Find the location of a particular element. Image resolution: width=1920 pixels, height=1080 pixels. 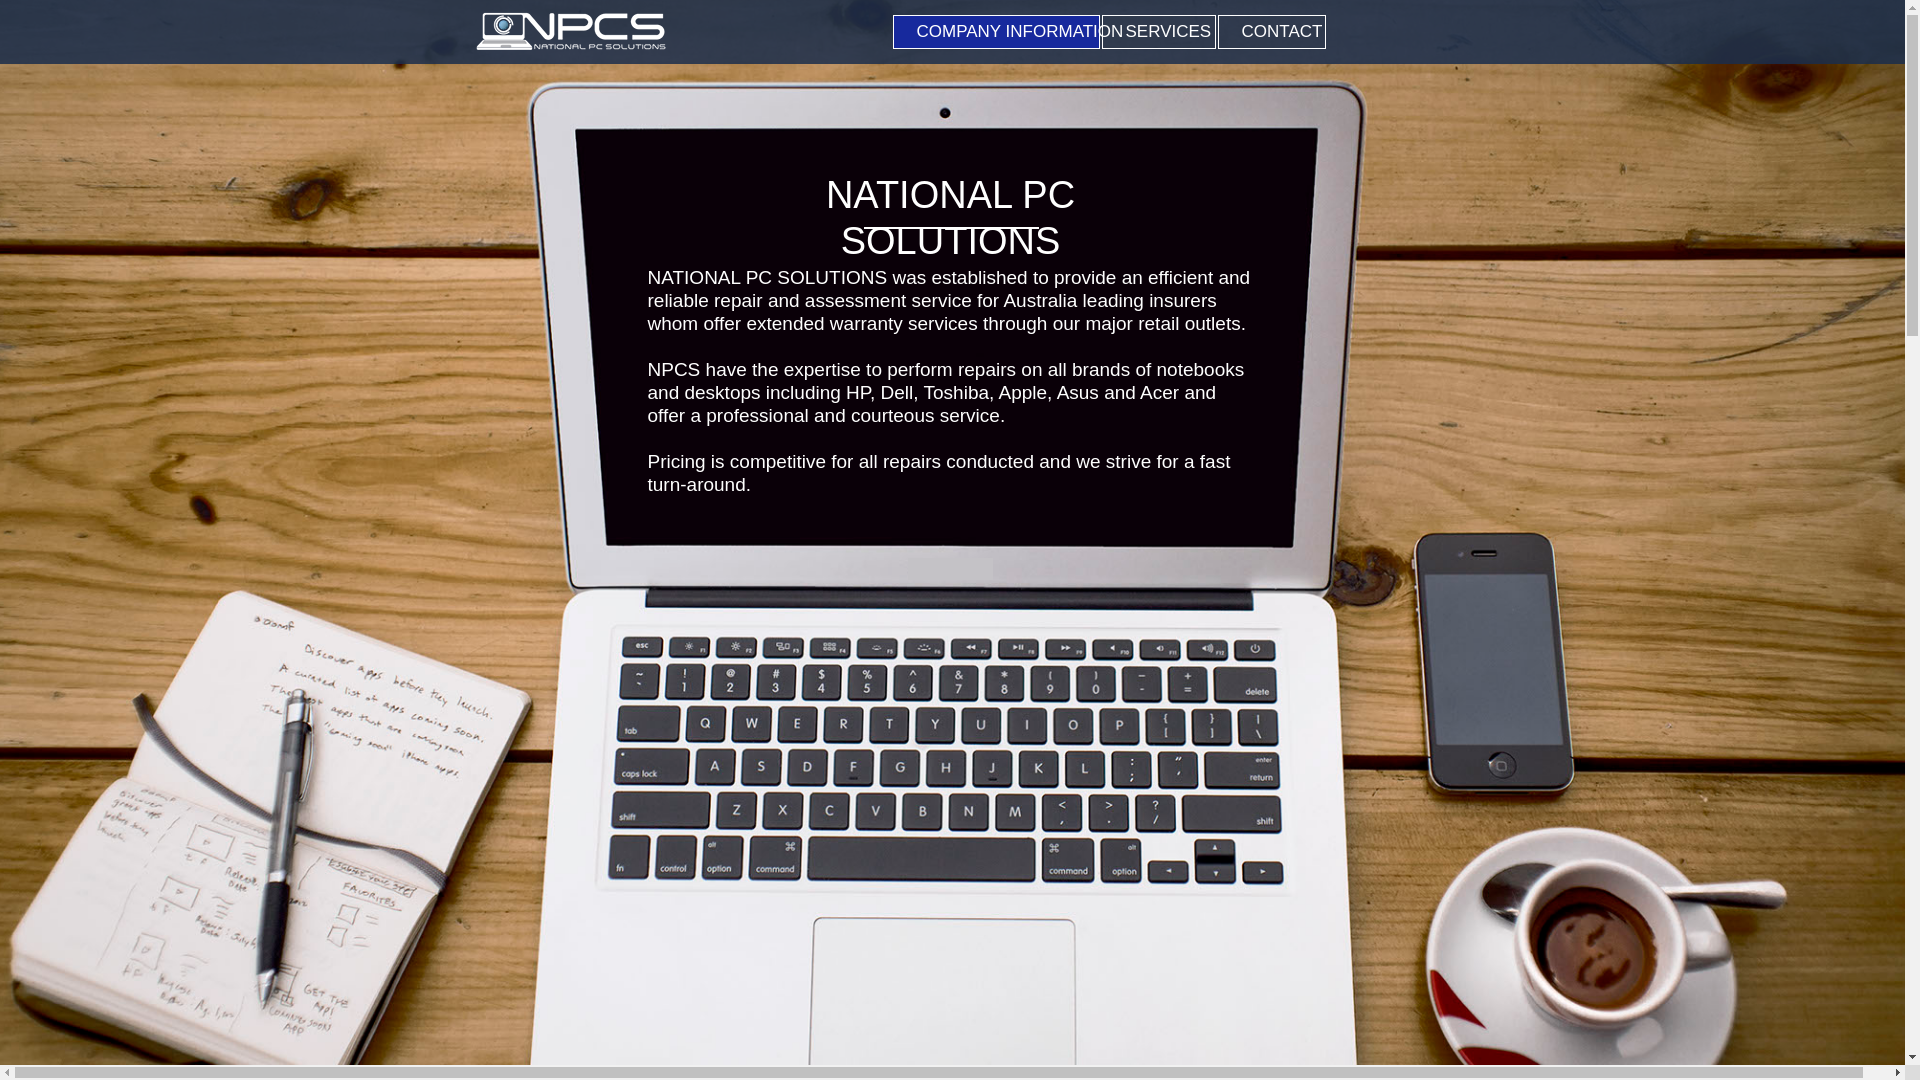

COMPANY INFORMATION is located at coordinates (996, 32).